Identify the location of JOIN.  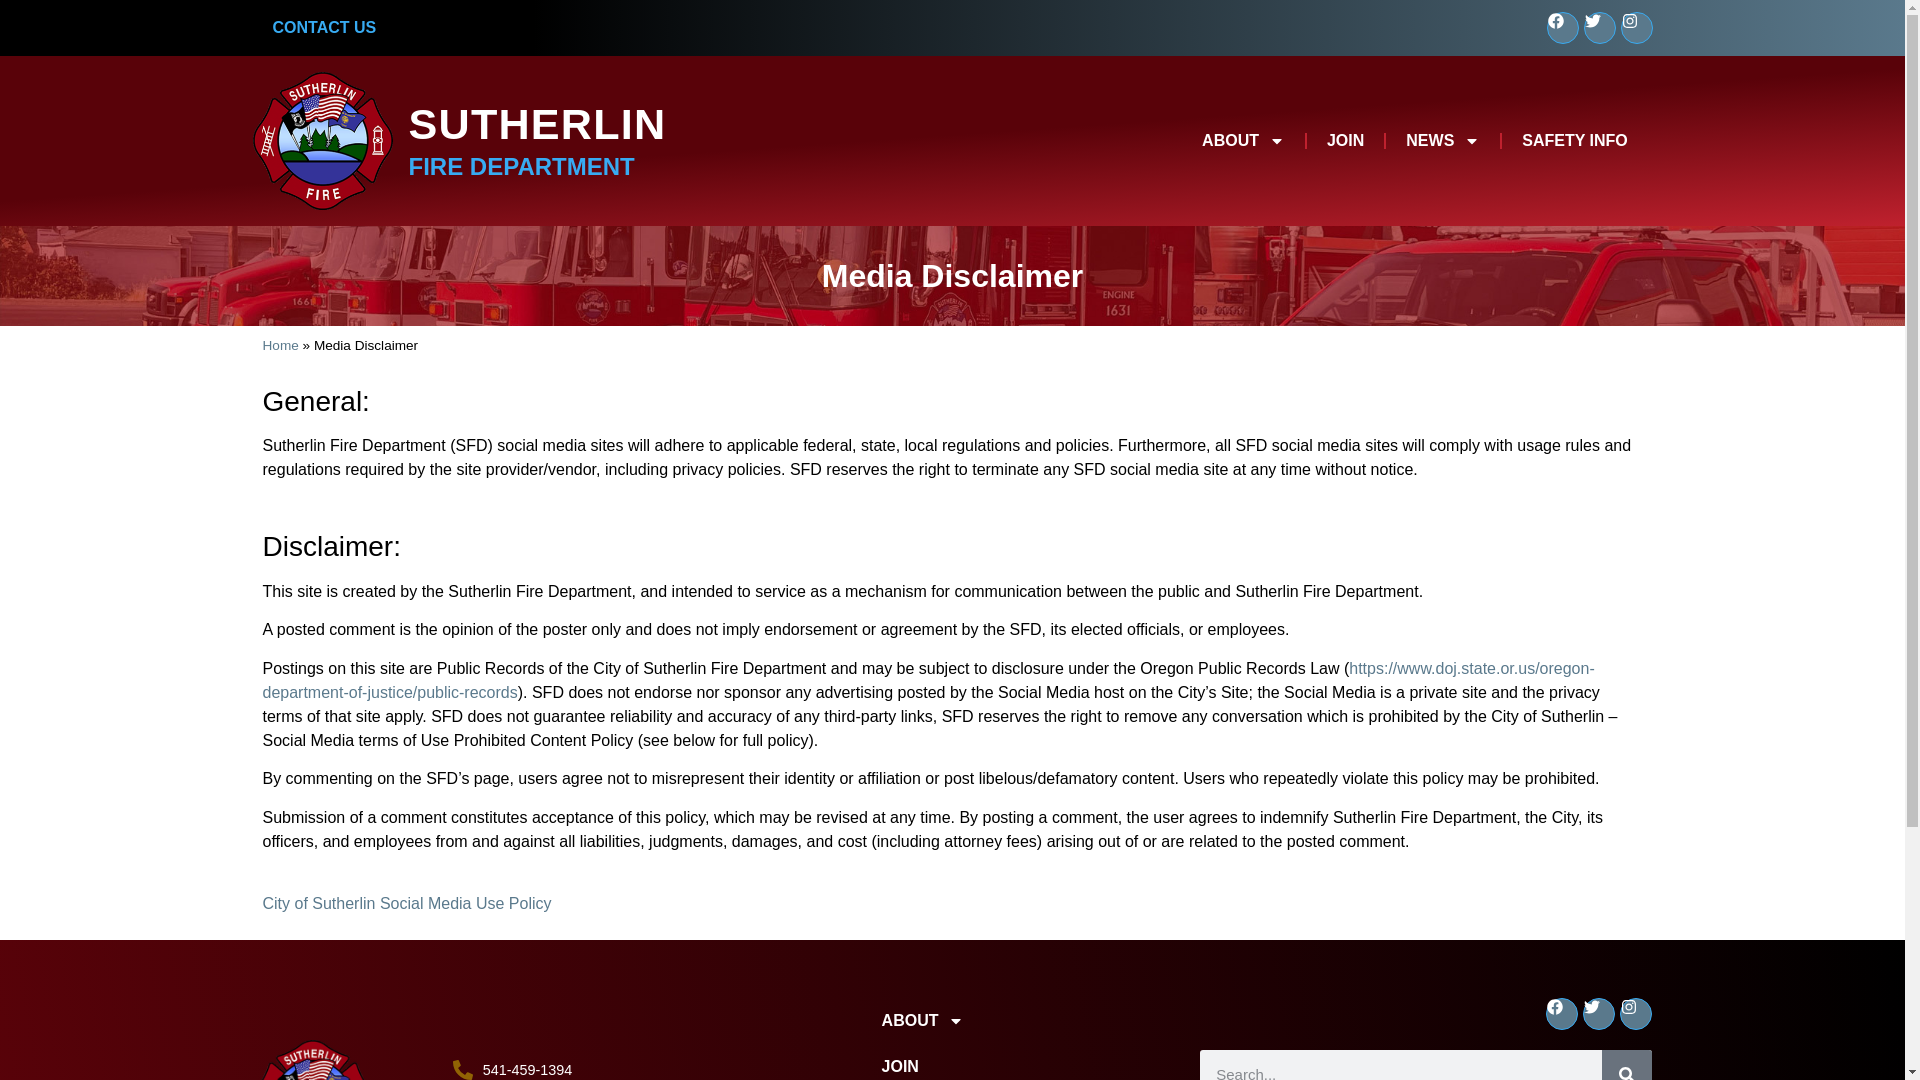
(1346, 140).